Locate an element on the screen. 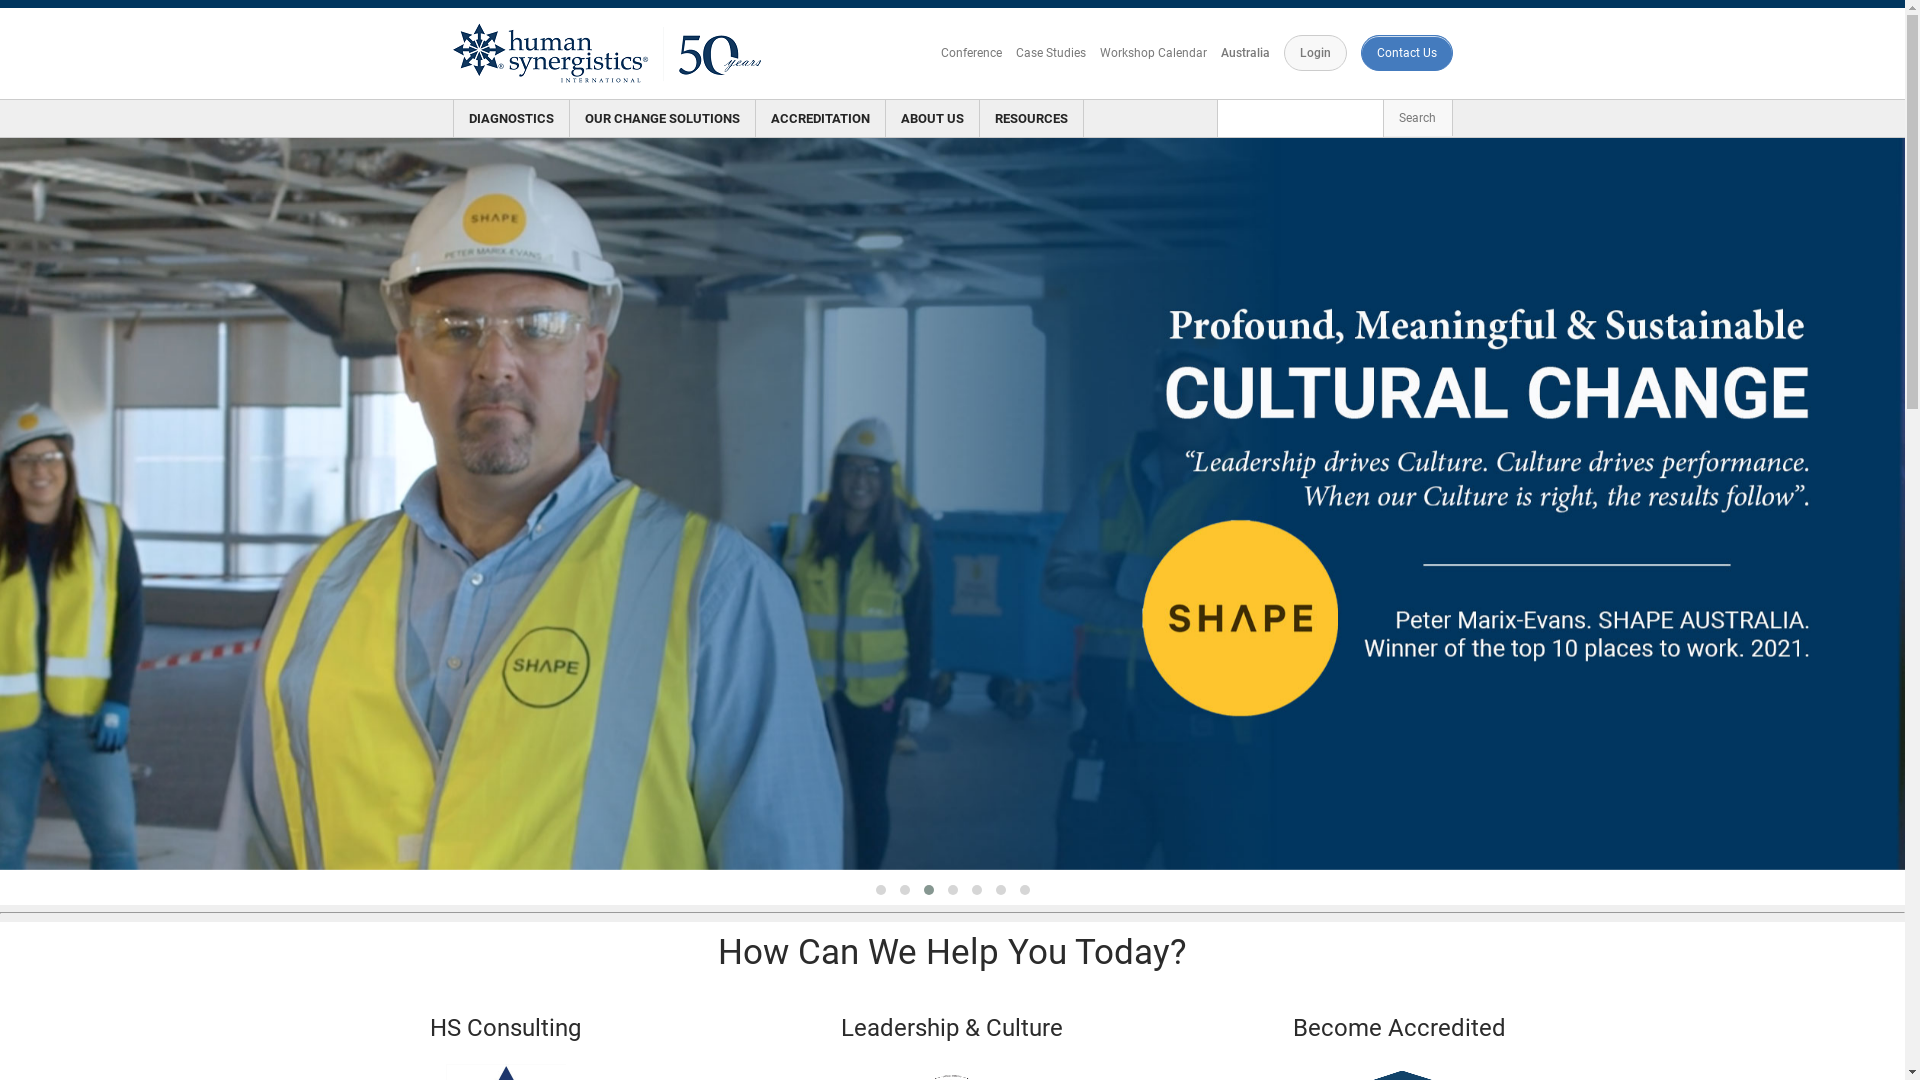 The width and height of the screenshot is (1920, 1080). Search is located at coordinates (1418, 118).